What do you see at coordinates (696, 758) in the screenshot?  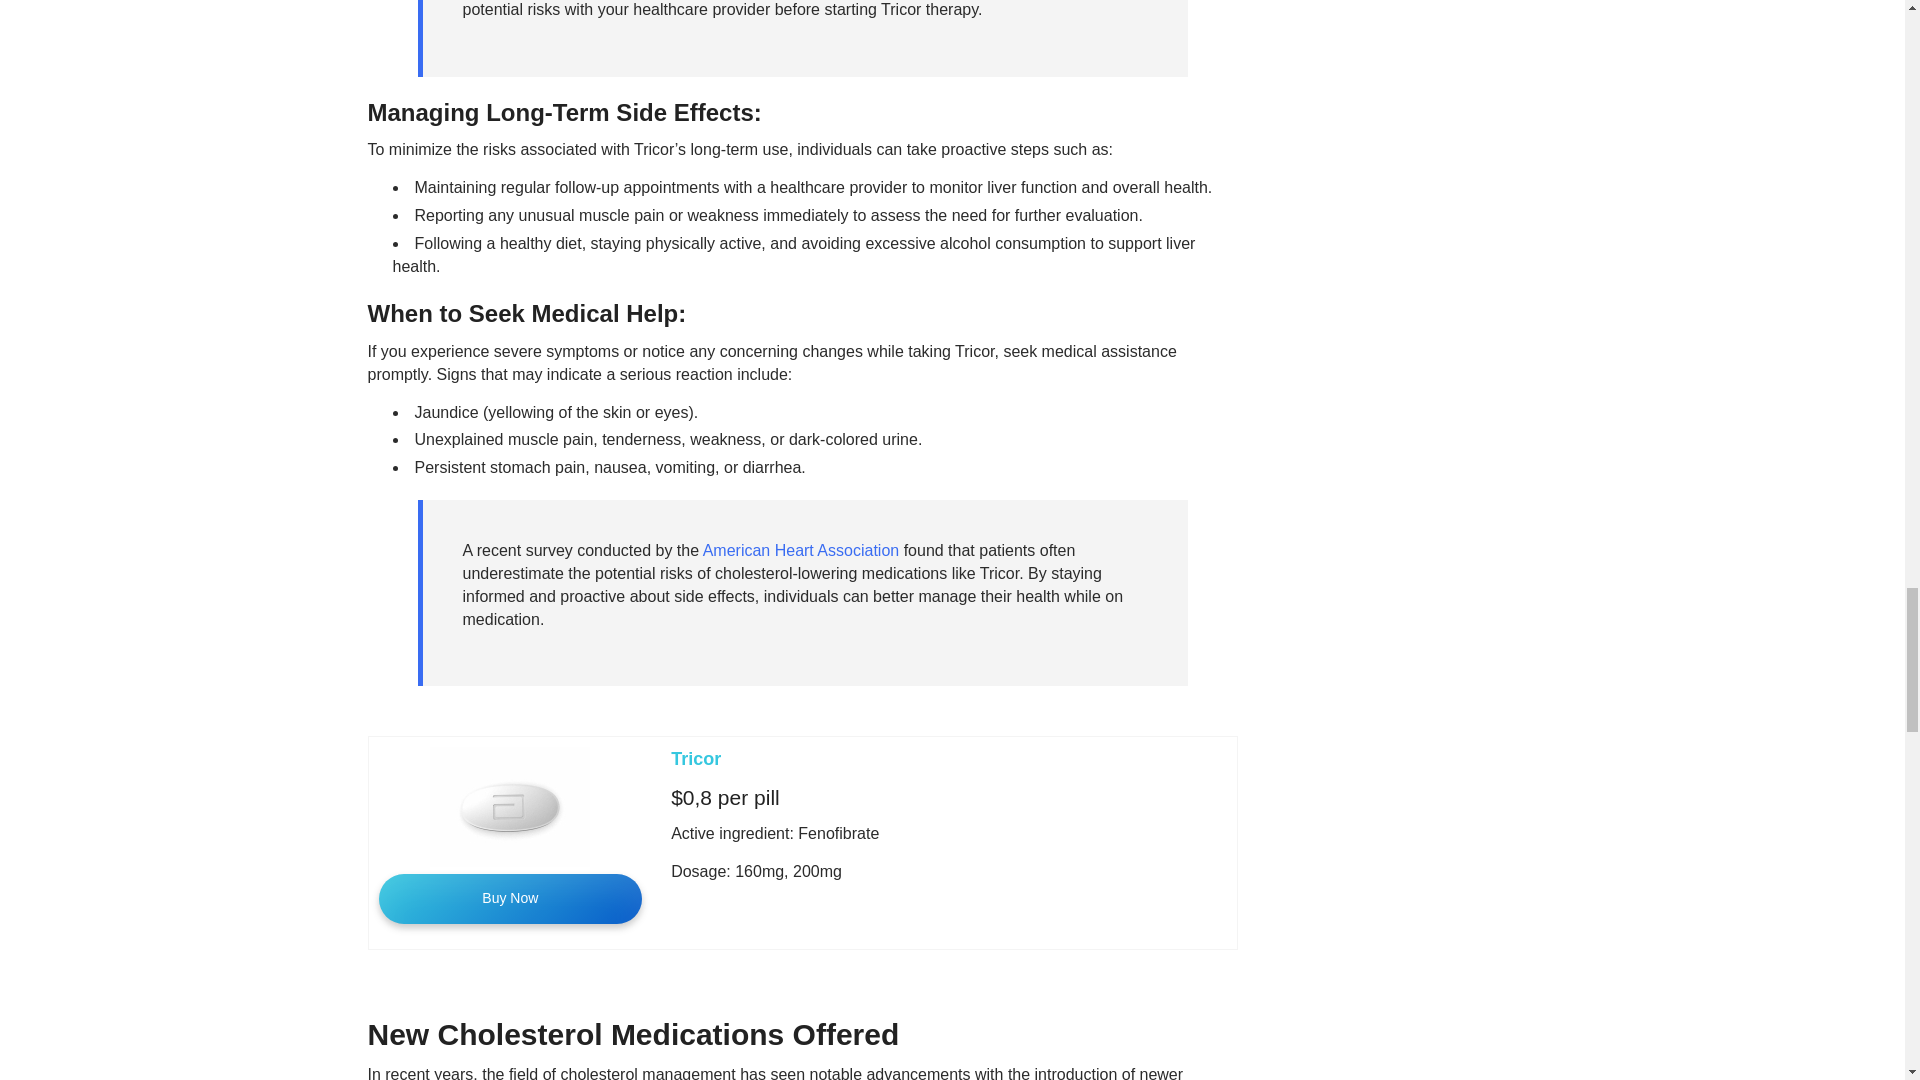 I see `Tricor` at bounding box center [696, 758].